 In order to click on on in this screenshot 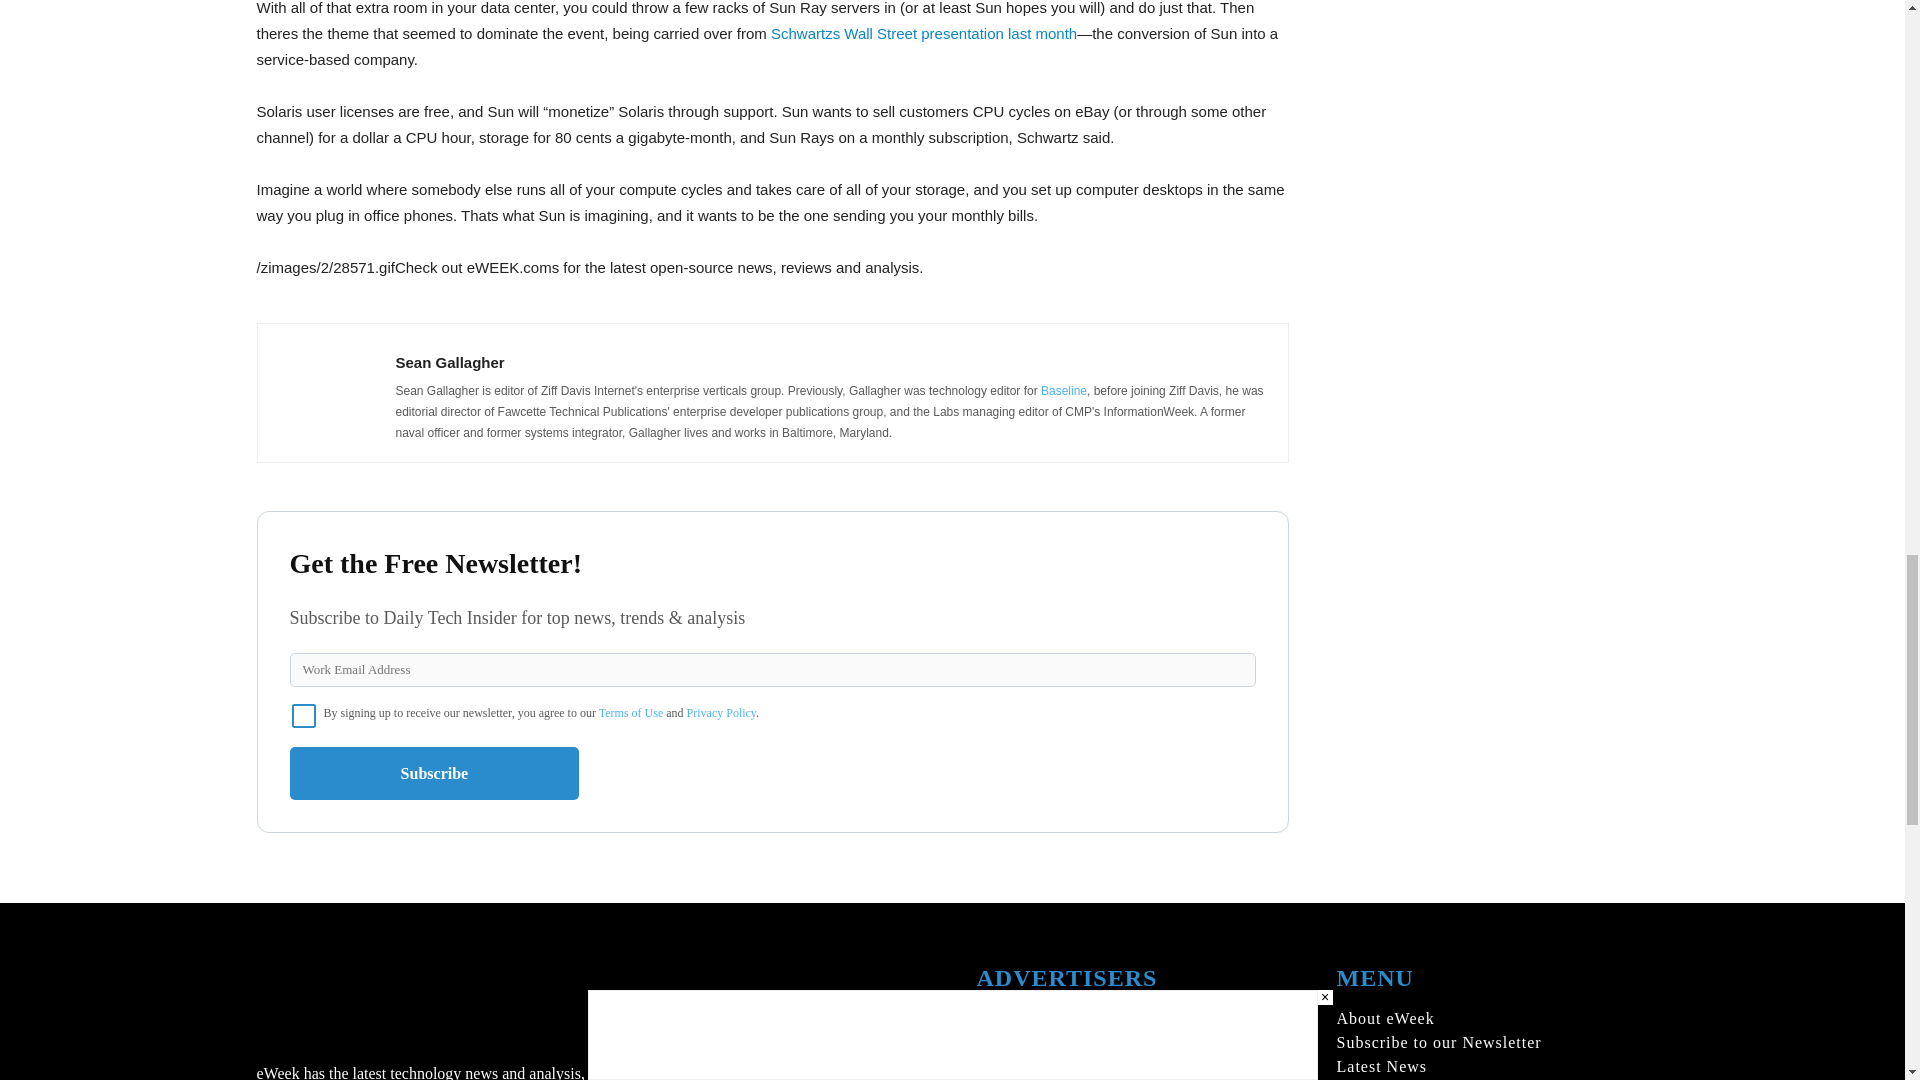, I will do `click(304, 716)`.